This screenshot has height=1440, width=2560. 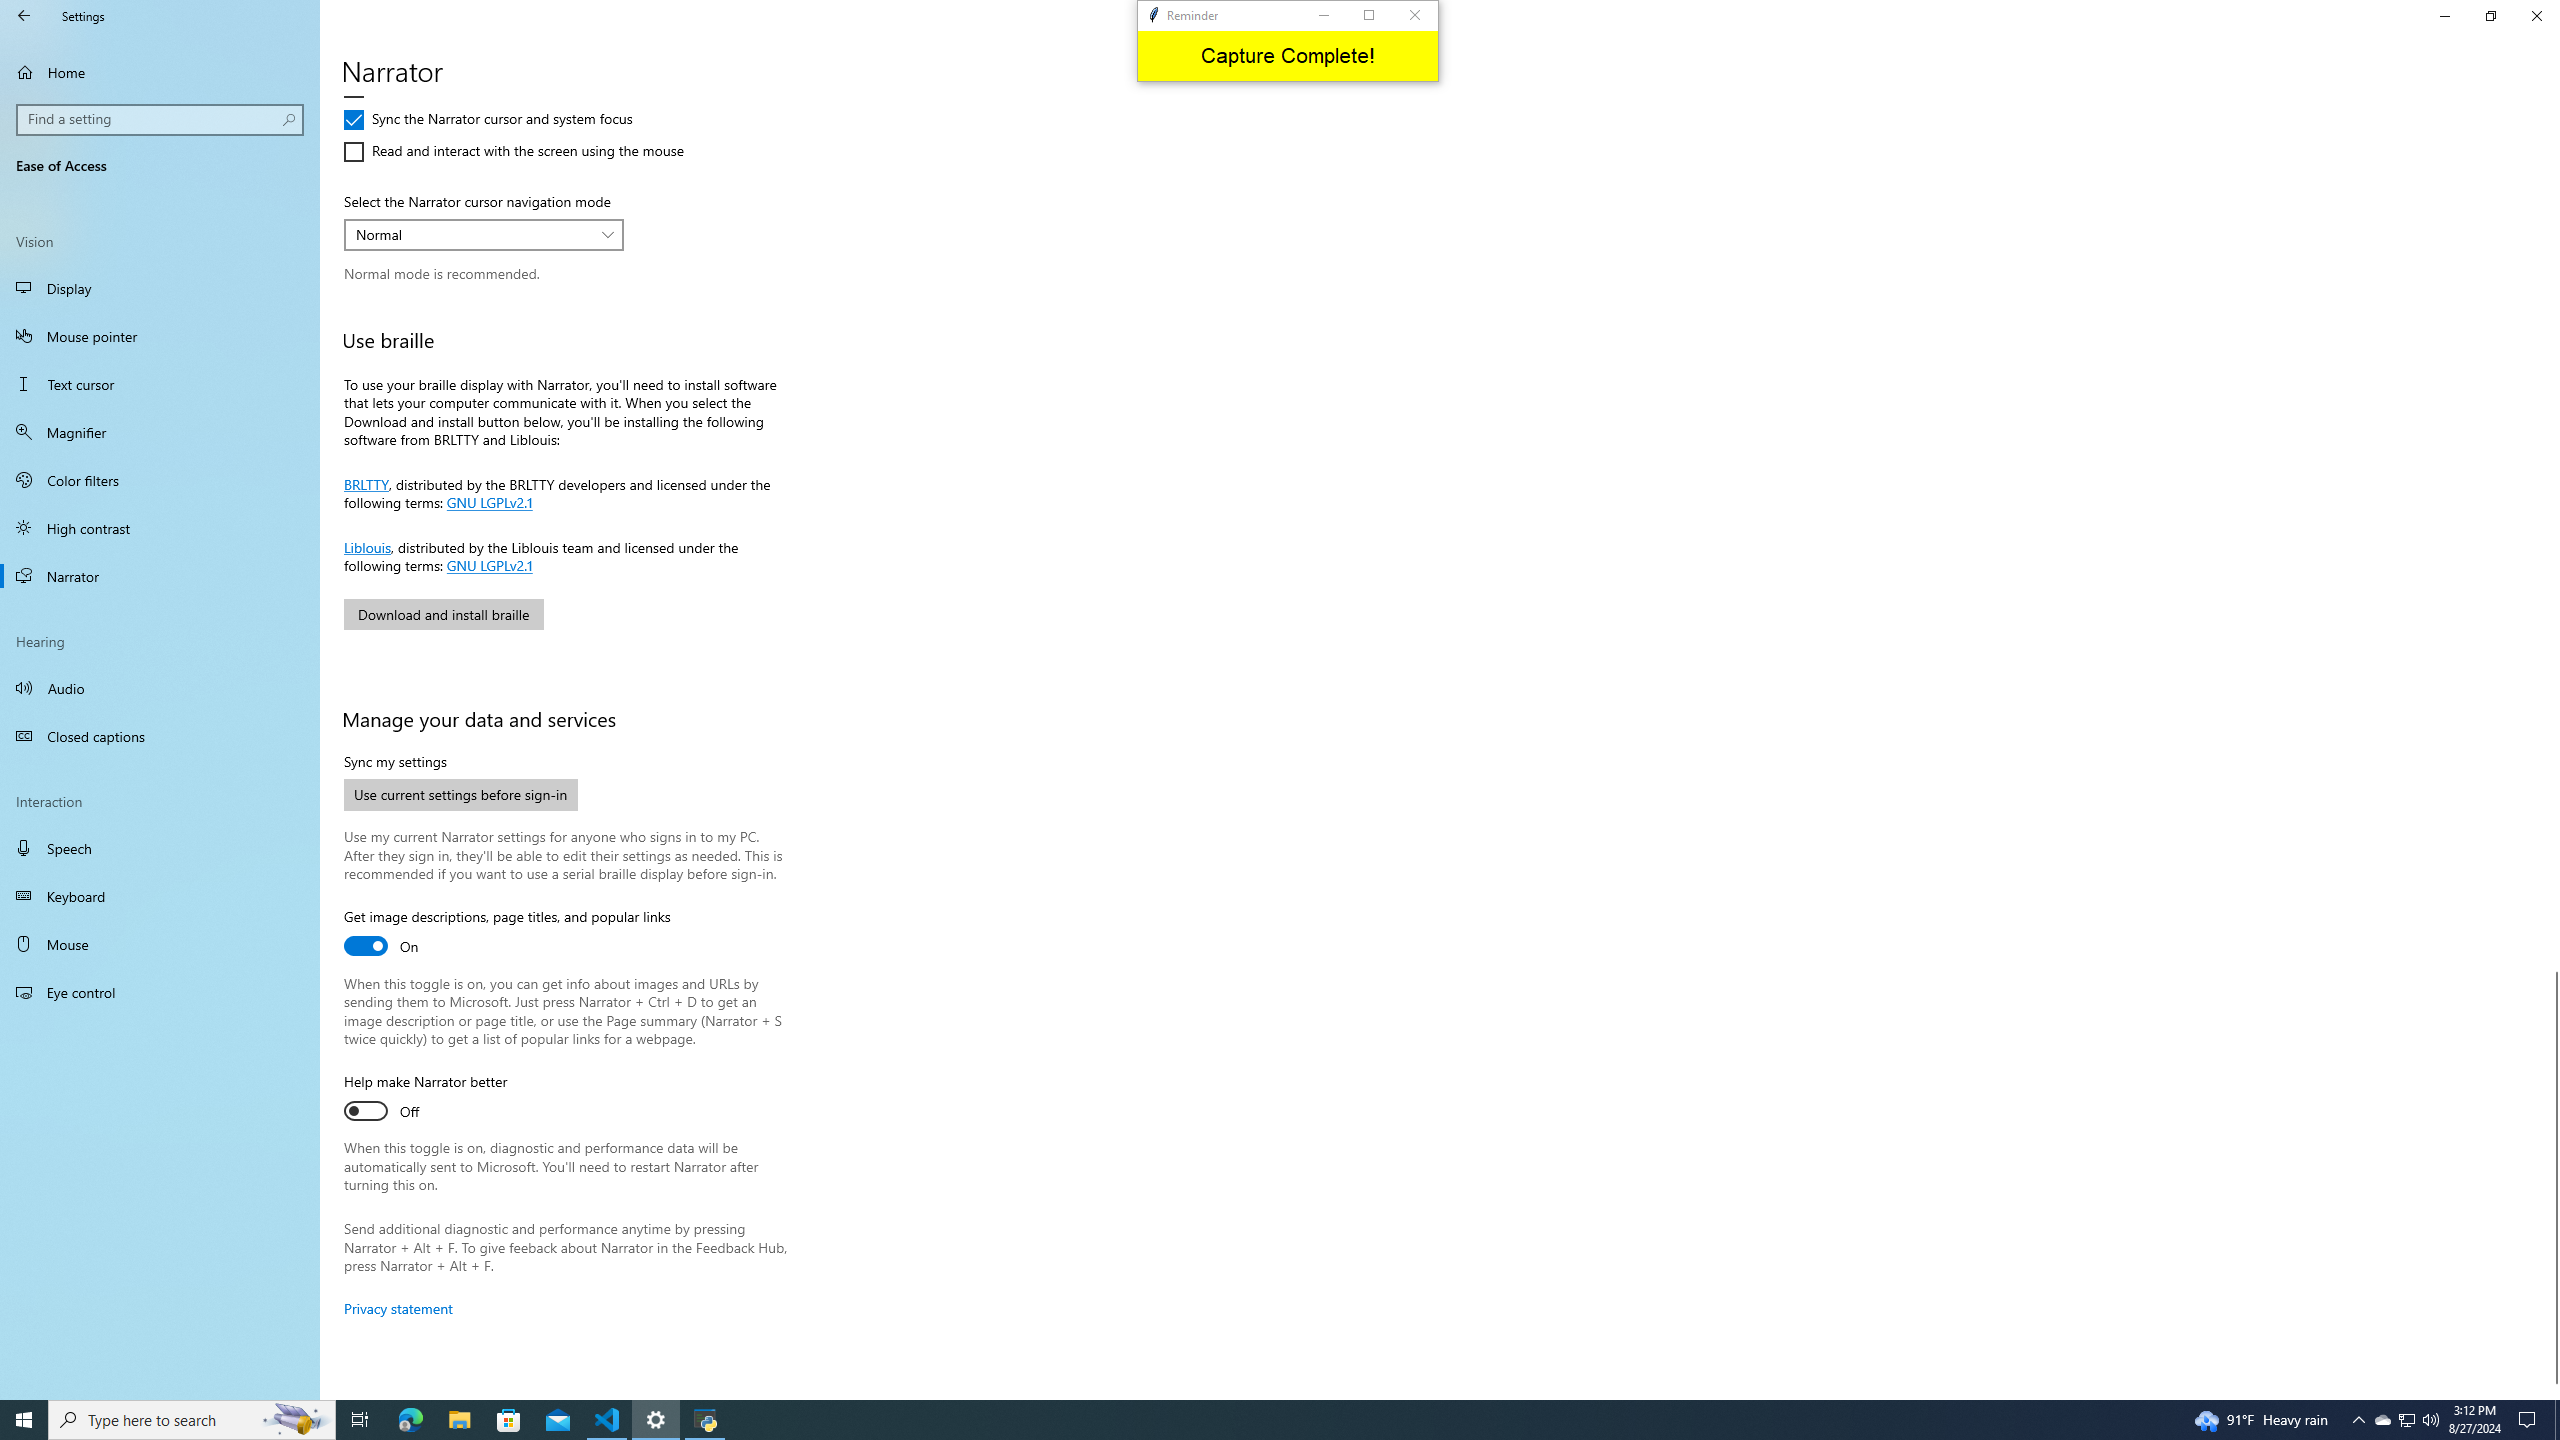 What do you see at coordinates (2408, 1420) in the screenshot?
I see `BRLTTY` at bounding box center [2408, 1420].